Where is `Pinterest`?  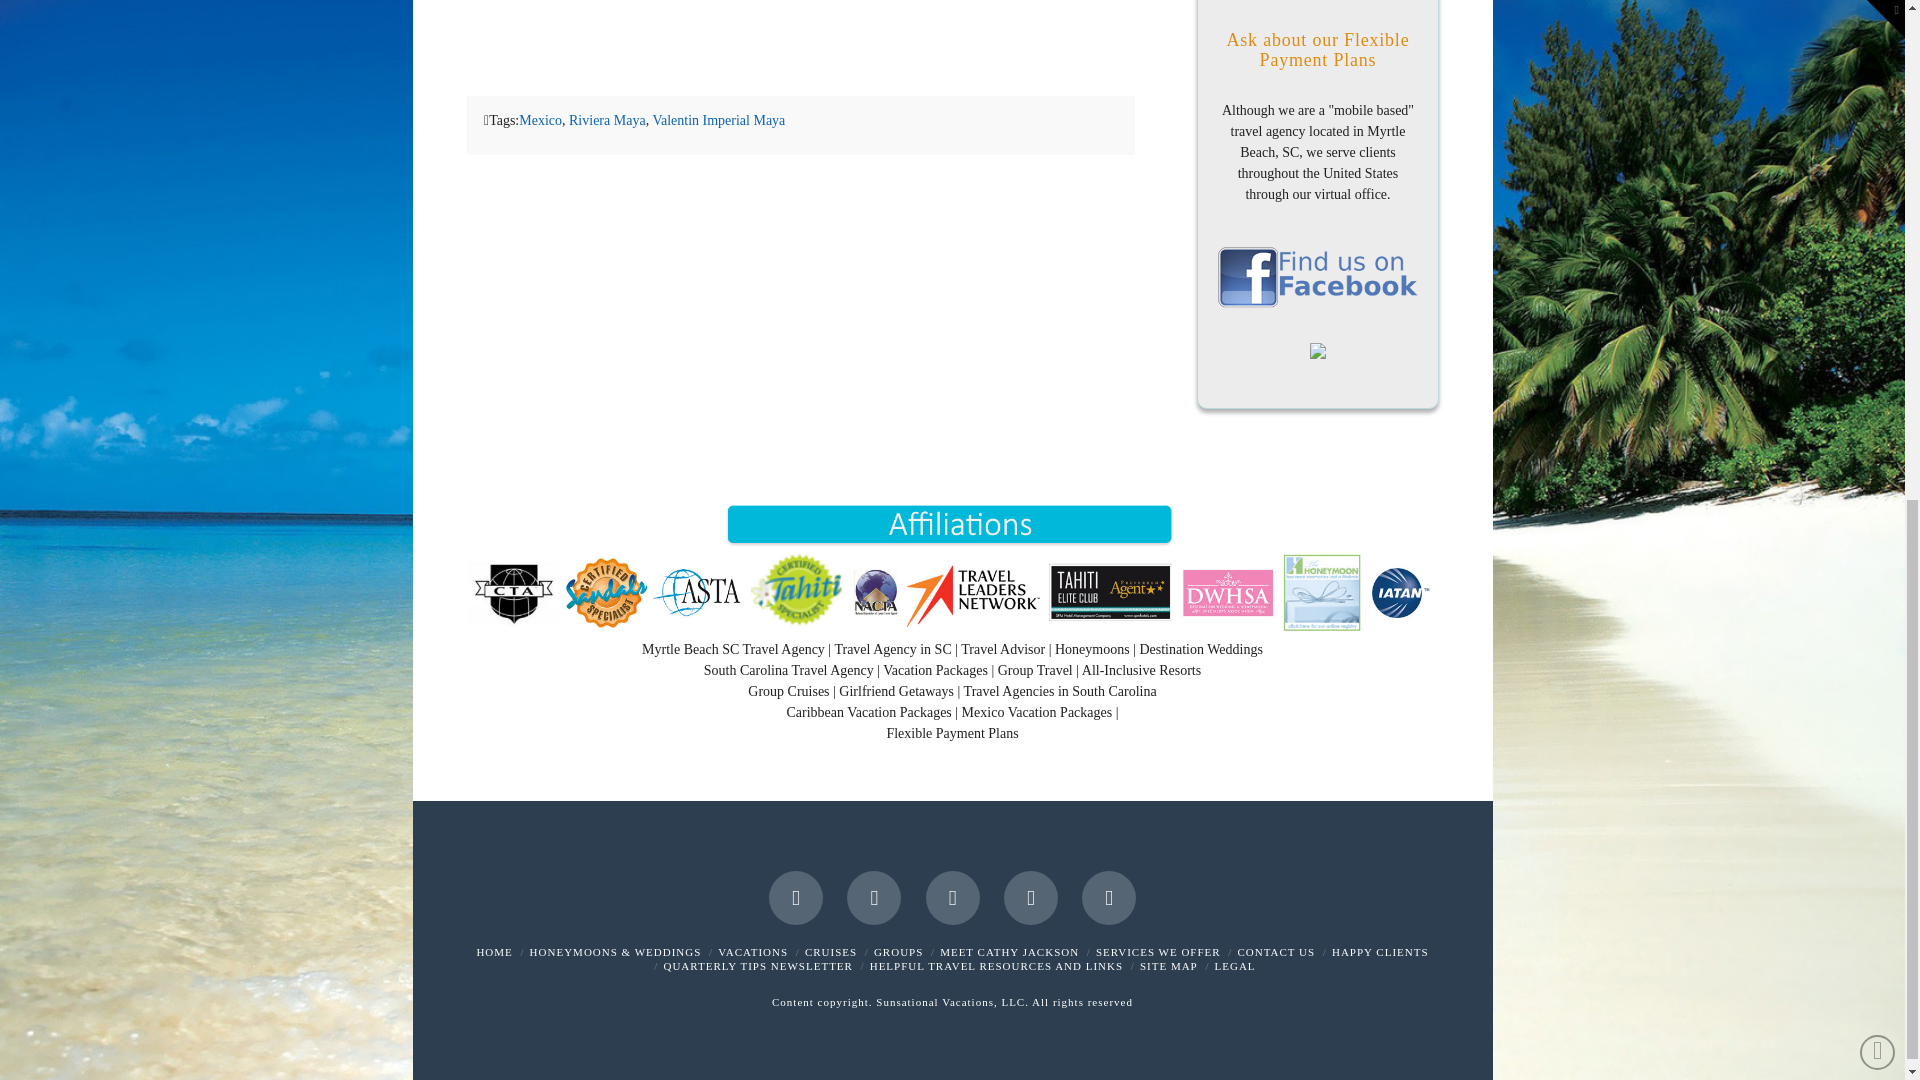 Pinterest is located at coordinates (1109, 897).